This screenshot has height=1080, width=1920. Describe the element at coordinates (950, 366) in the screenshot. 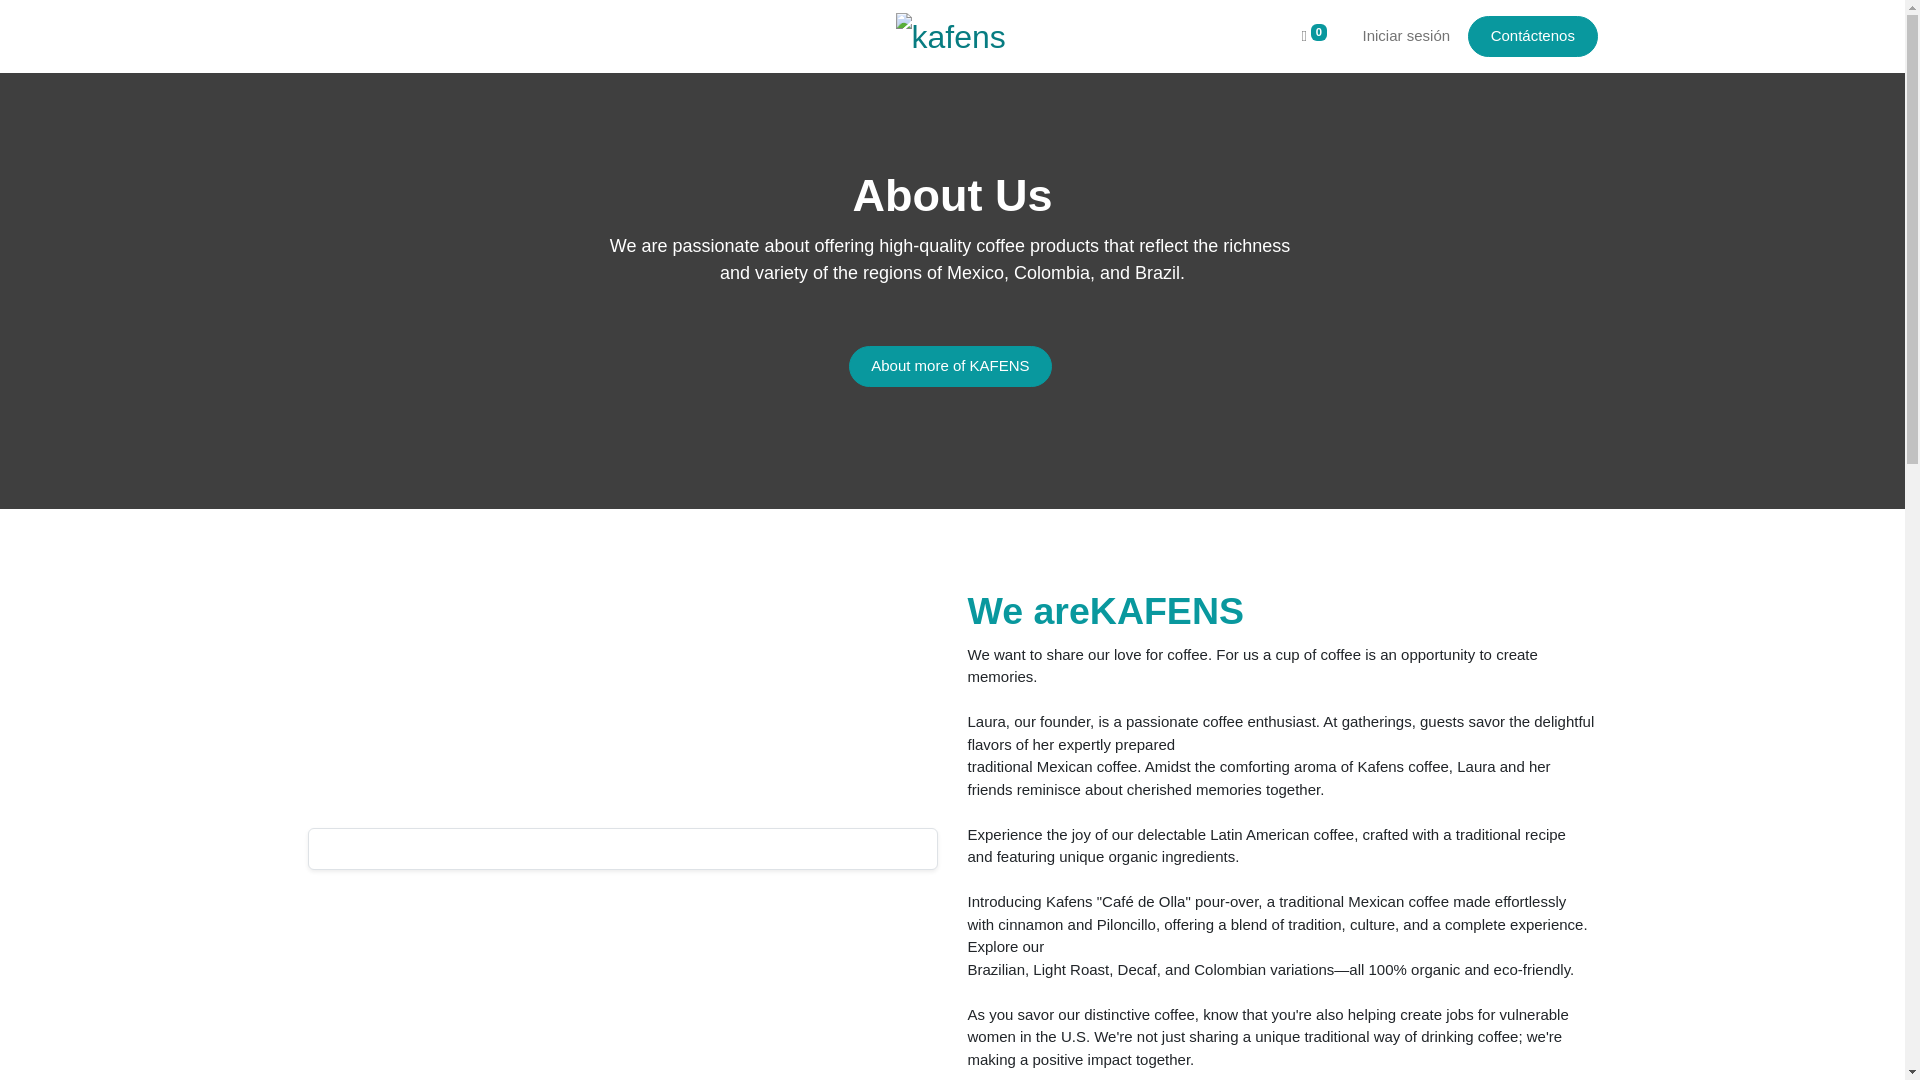

I see `About more of KAFENS` at that location.